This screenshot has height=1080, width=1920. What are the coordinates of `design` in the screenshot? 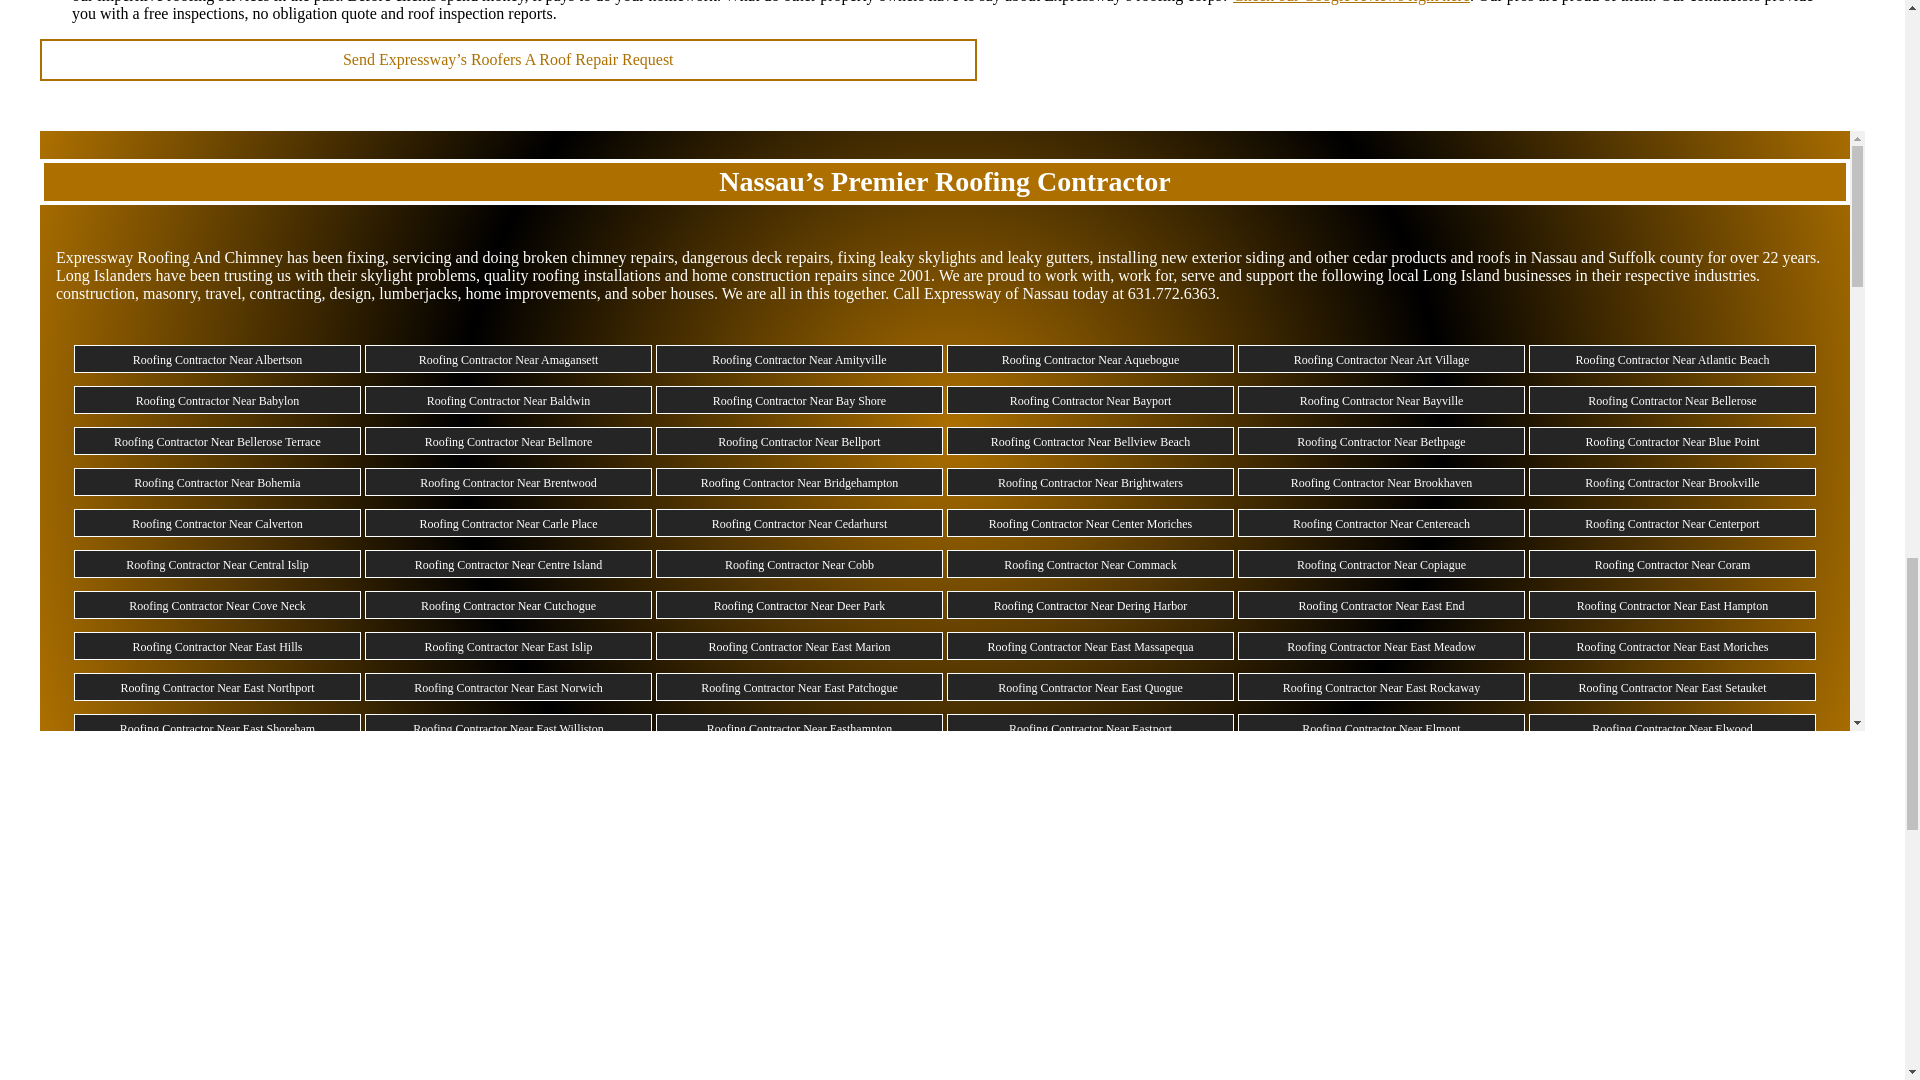 It's located at (351, 294).